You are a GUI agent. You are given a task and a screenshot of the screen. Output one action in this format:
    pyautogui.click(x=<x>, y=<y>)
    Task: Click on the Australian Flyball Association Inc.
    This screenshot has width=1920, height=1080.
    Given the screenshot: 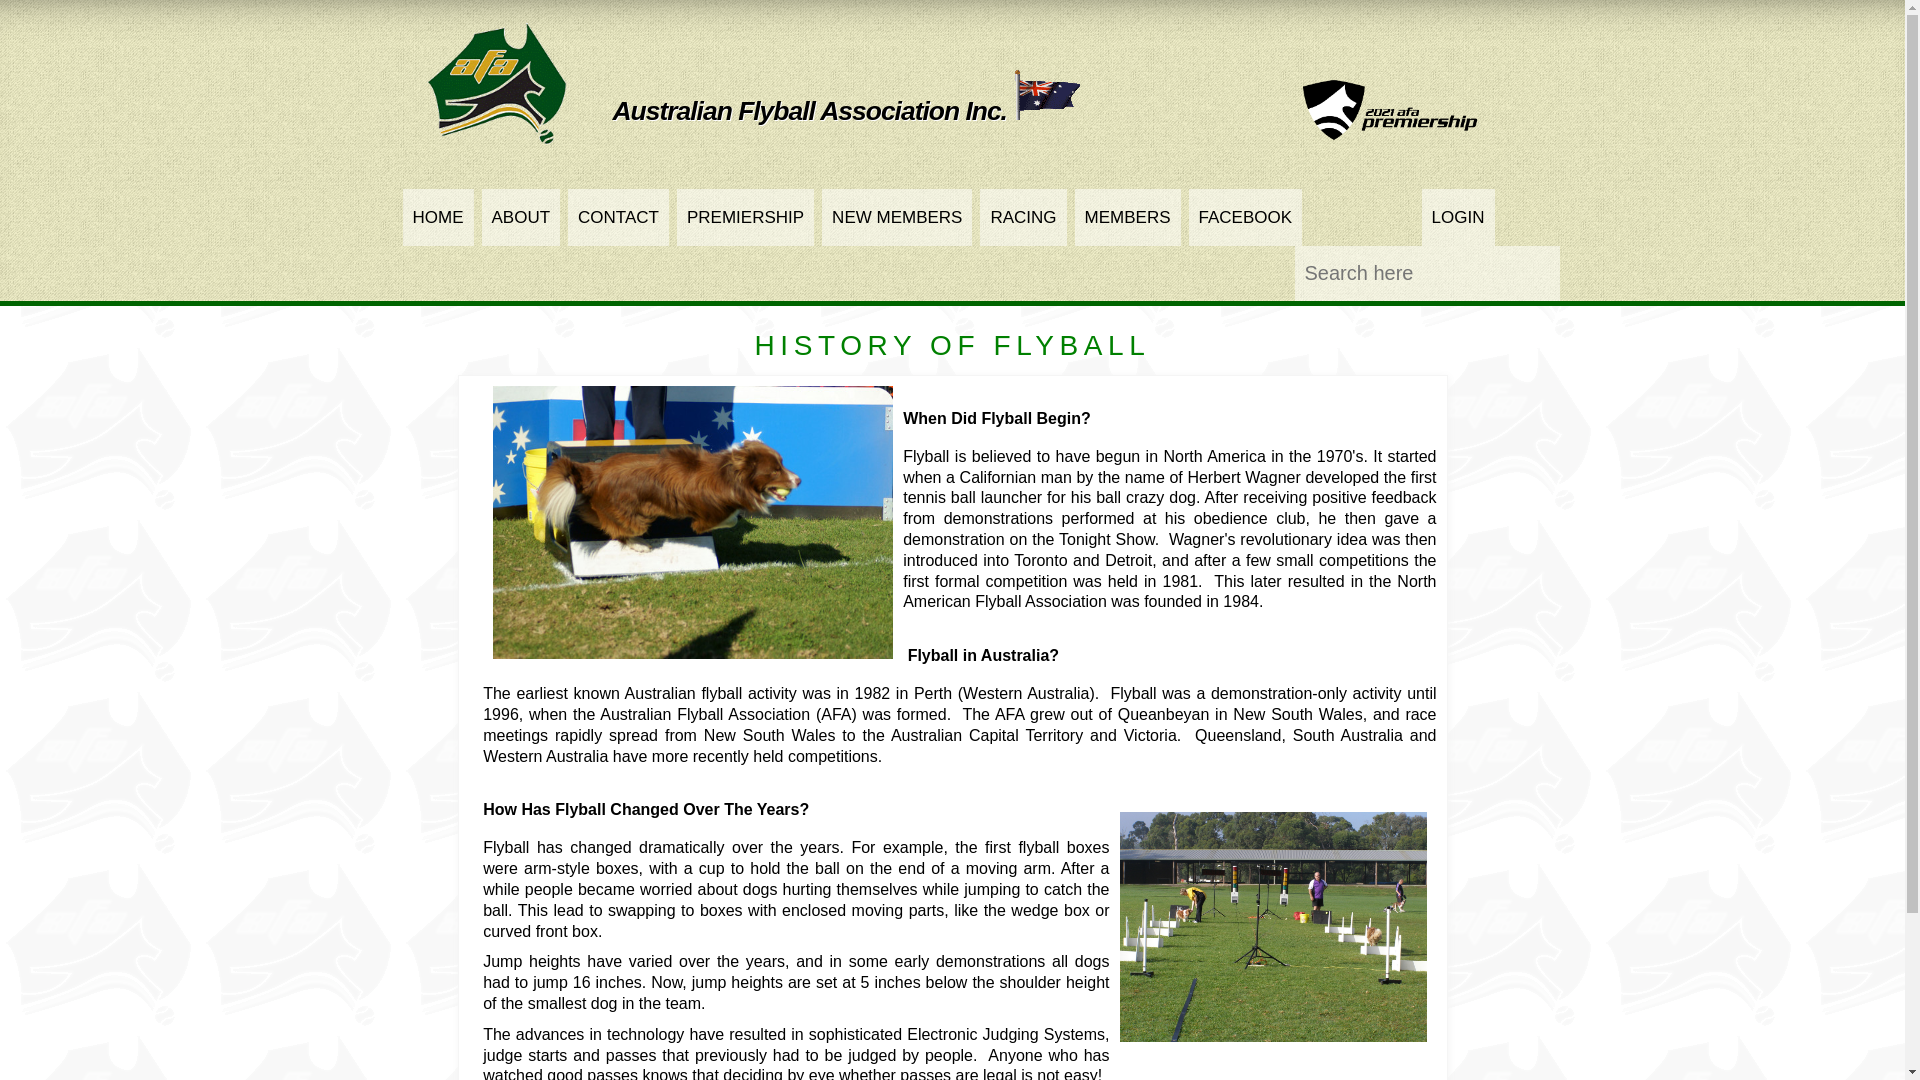 What is the action you would take?
    pyautogui.click(x=846, y=111)
    